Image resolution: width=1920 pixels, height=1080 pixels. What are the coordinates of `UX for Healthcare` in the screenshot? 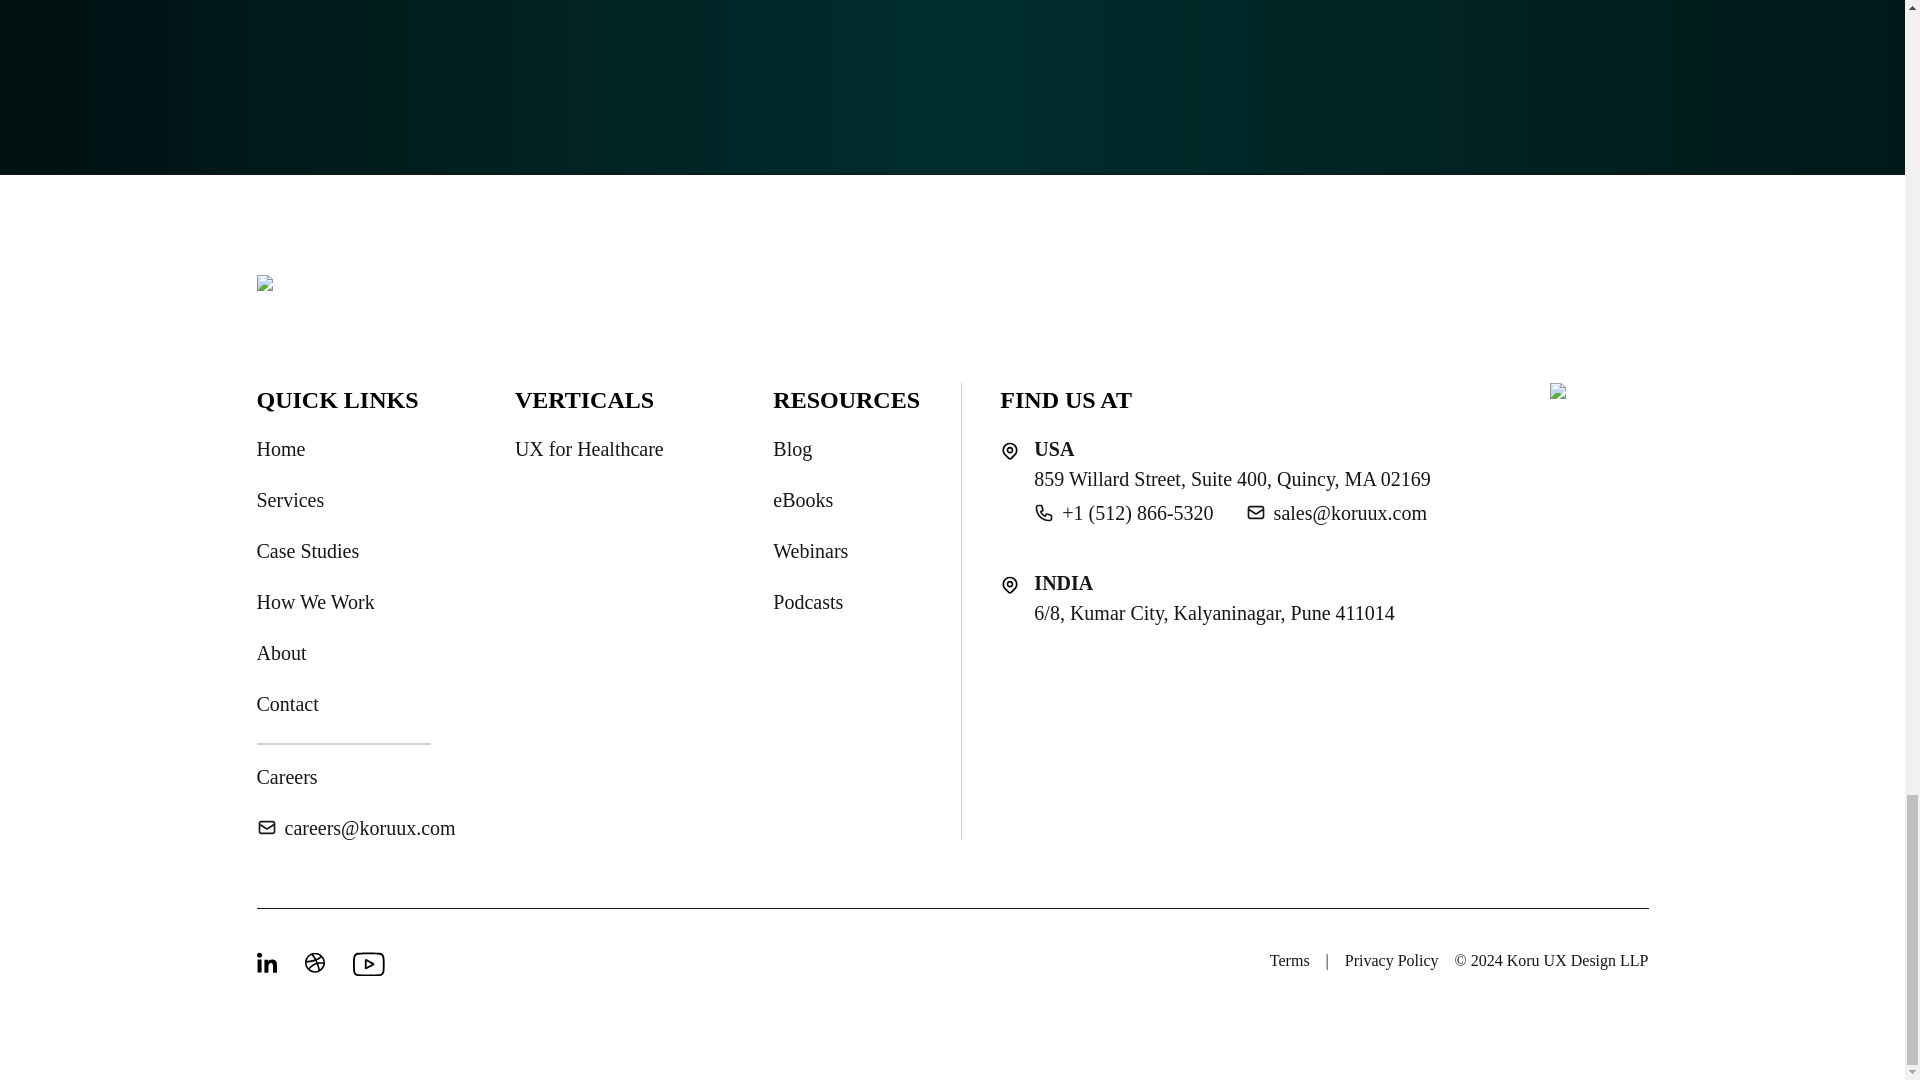 It's located at (589, 449).